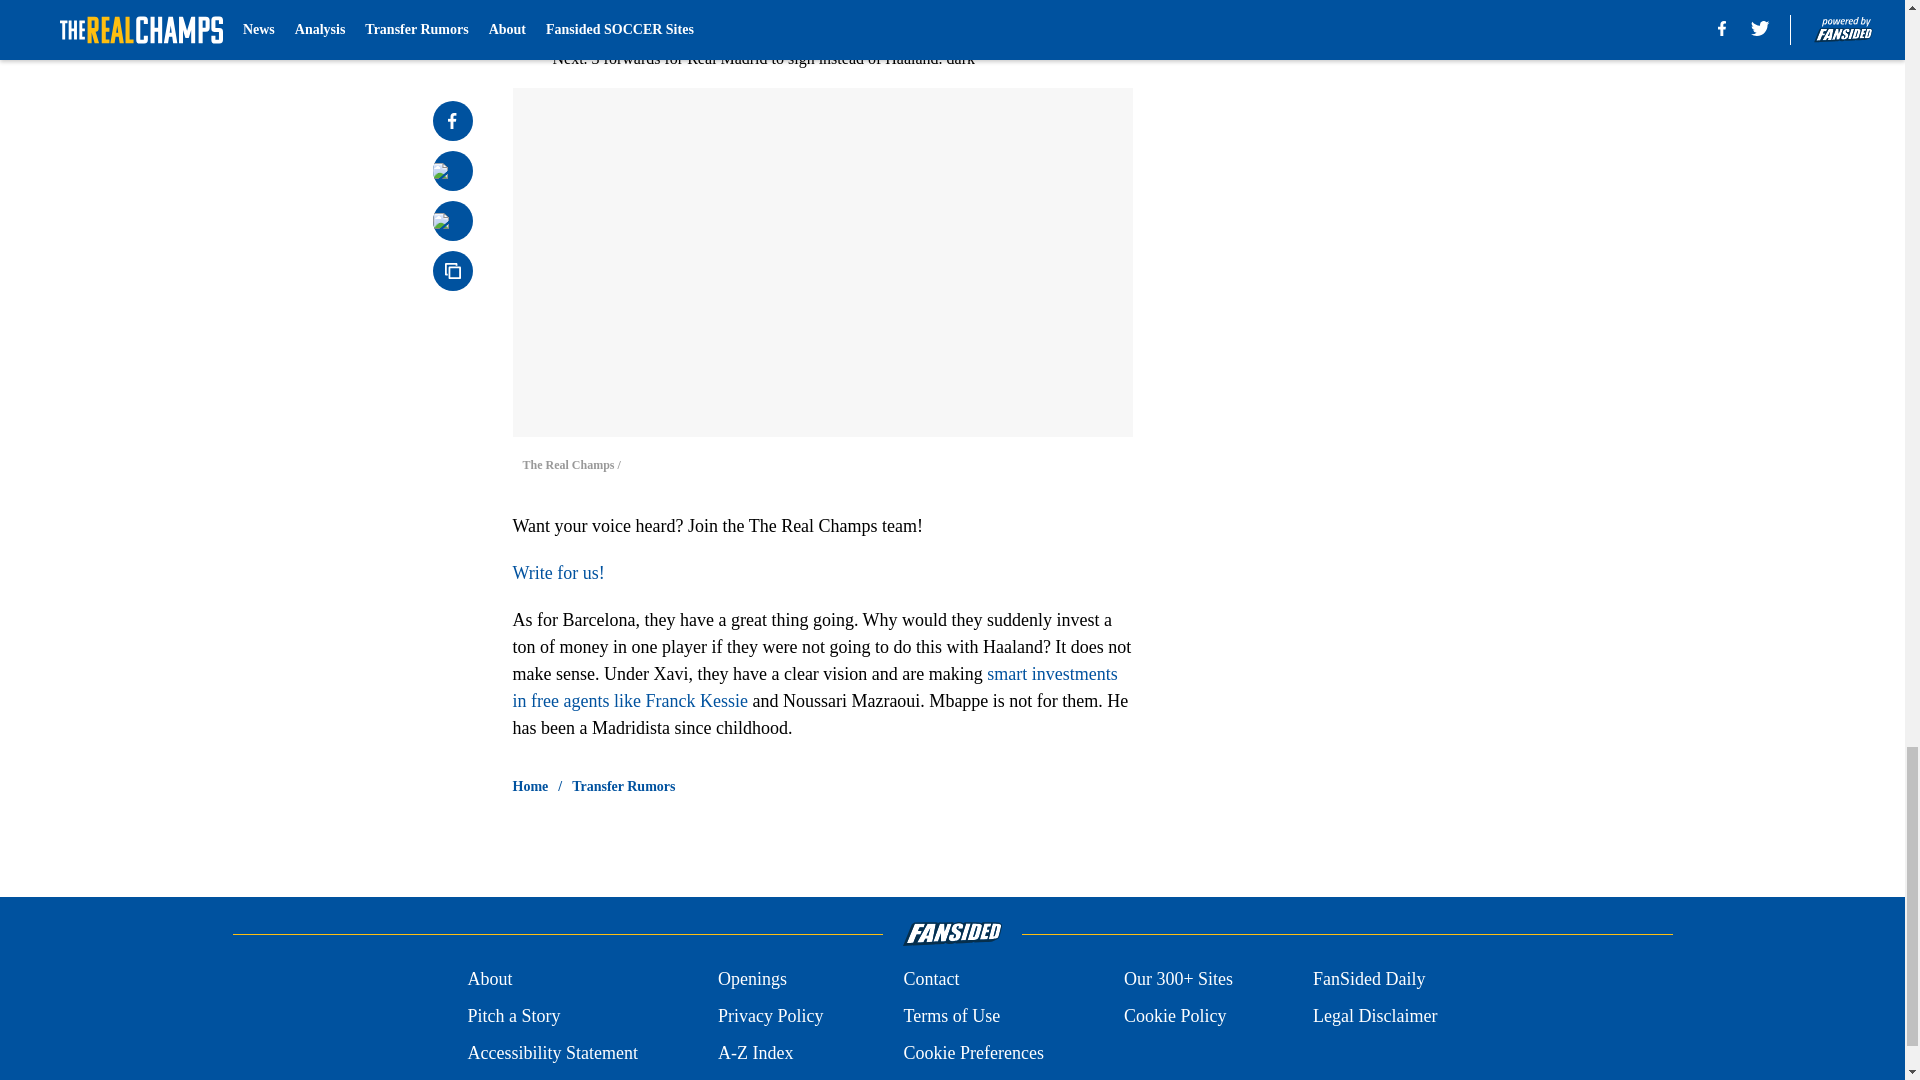 Image resolution: width=1920 pixels, height=1080 pixels. What do you see at coordinates (752, 978) in the screenshot?
I see `Openings` at bounding box center [752, 978].